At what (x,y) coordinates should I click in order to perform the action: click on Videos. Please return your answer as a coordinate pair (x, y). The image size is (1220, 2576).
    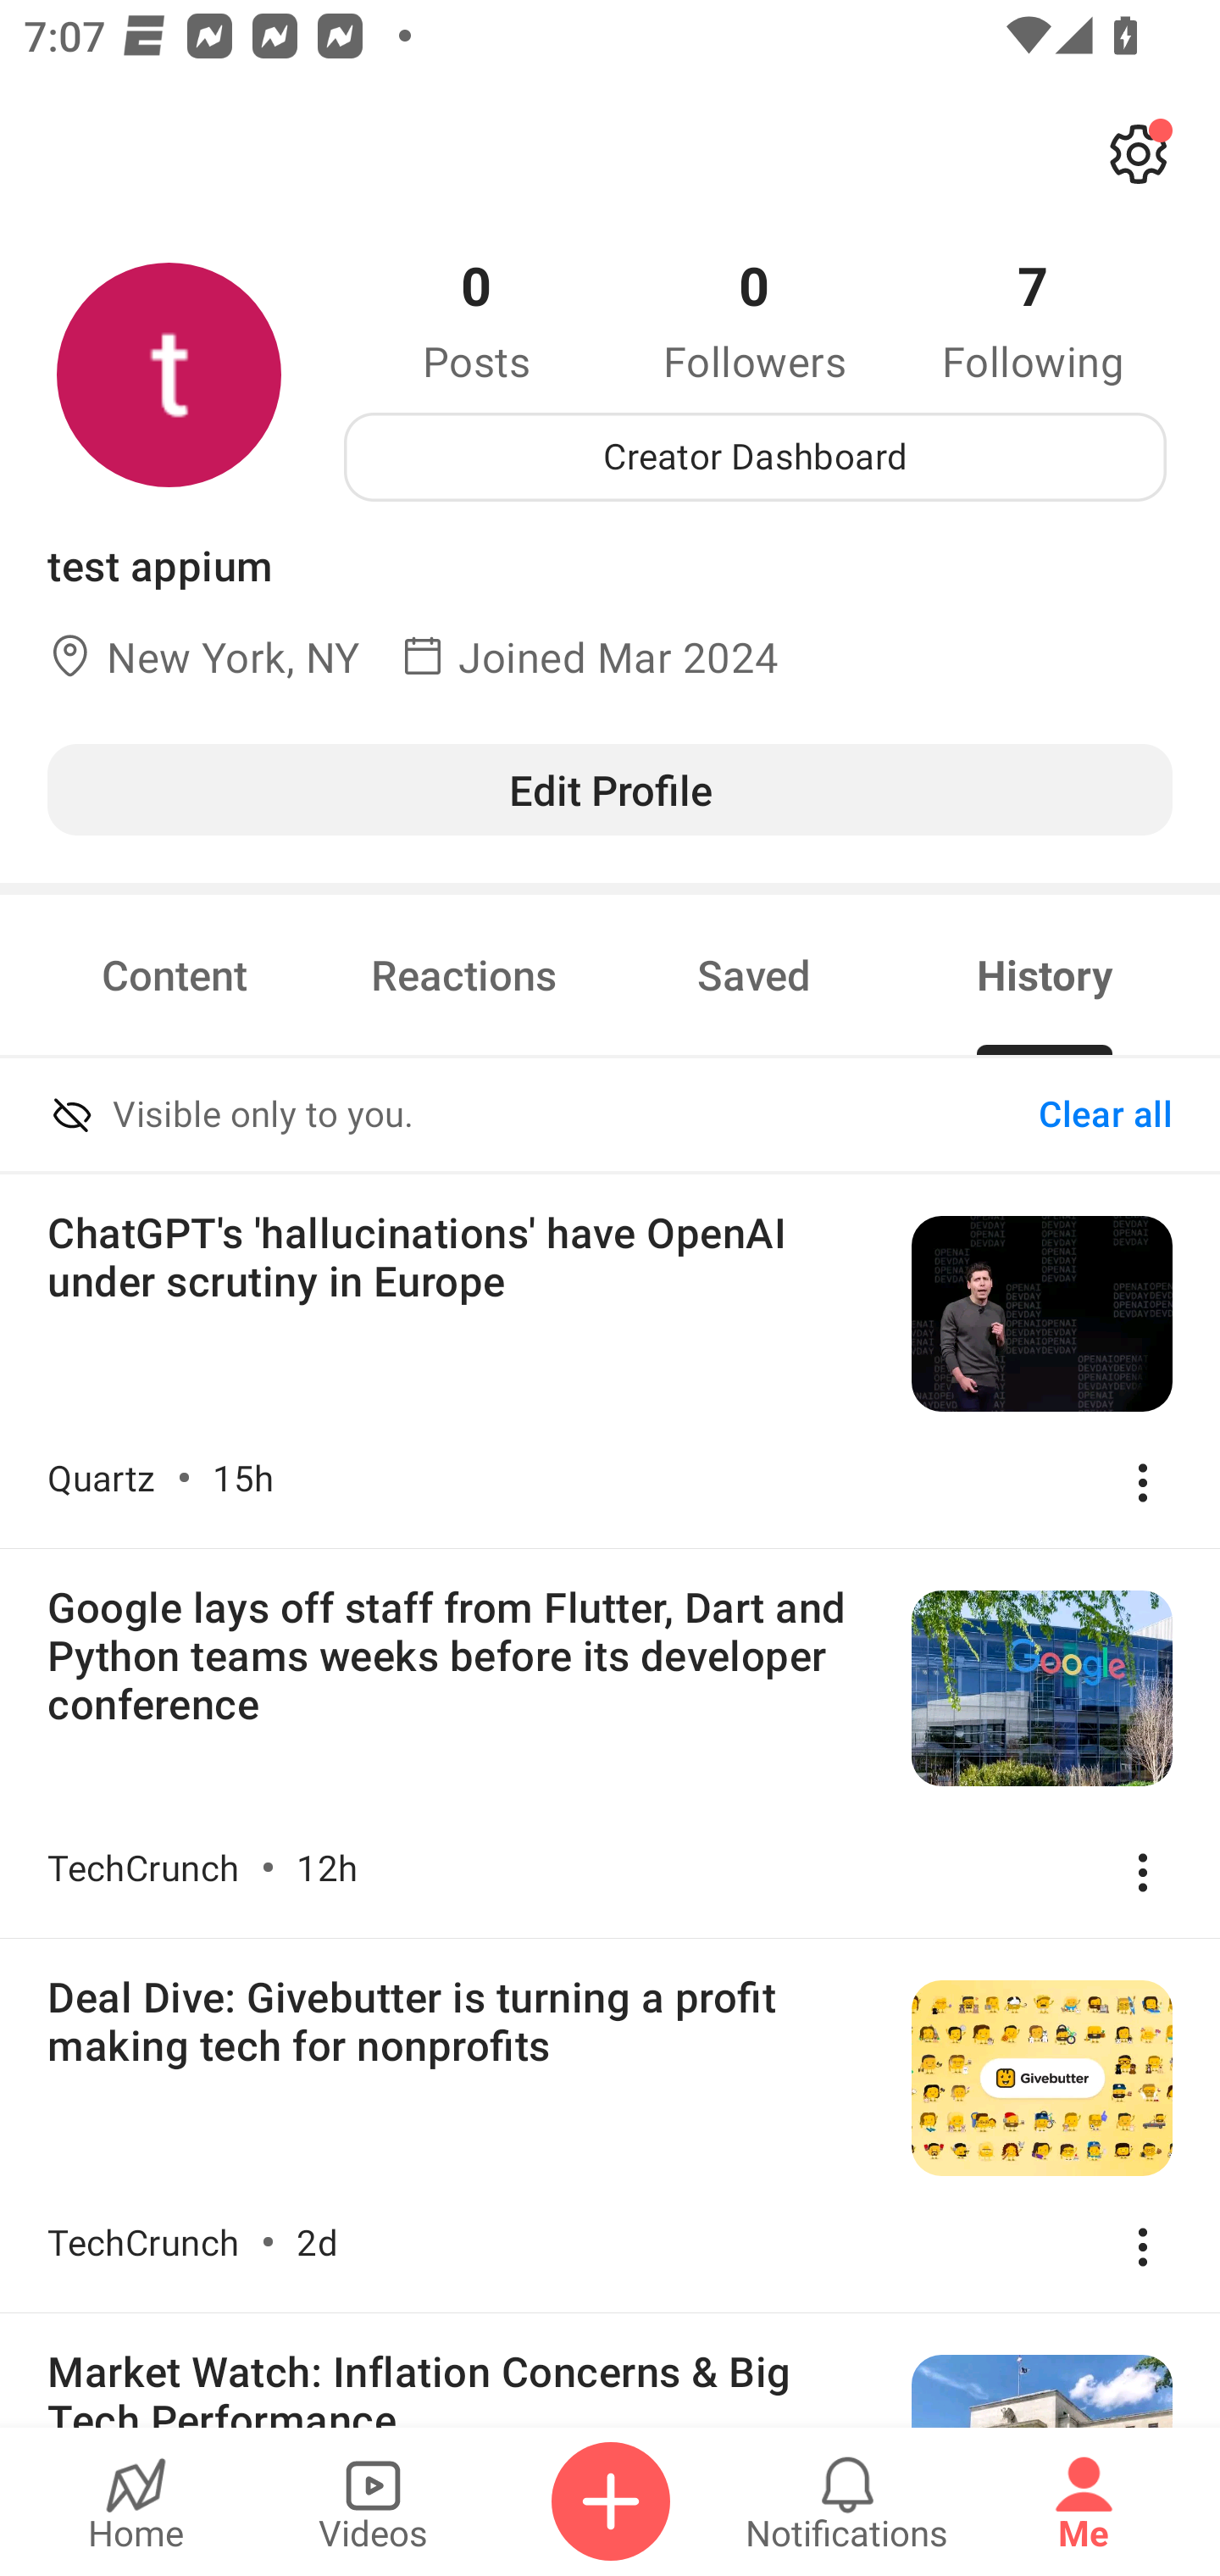
    Looking at the image, I should click on (373, 2501).